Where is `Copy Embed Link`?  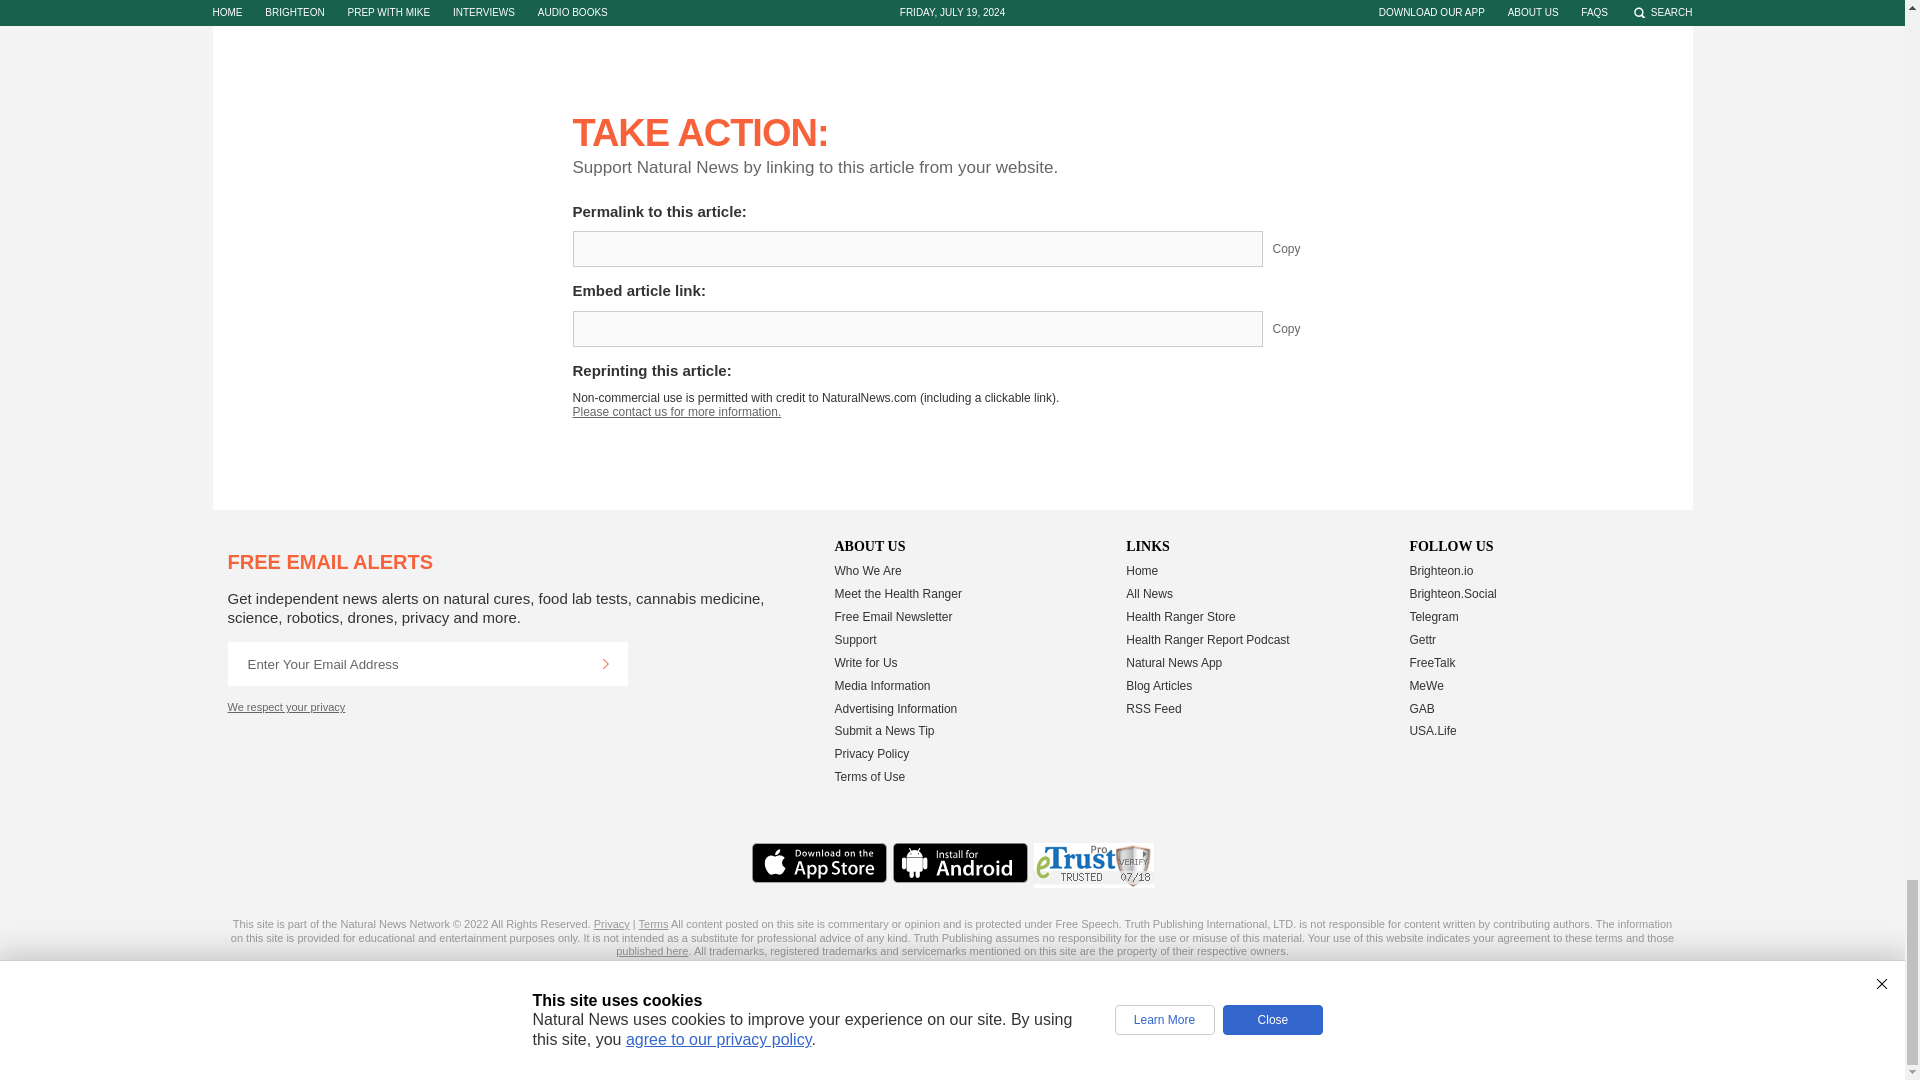 Copy Embed Link is located at coordinates (1302, 328).